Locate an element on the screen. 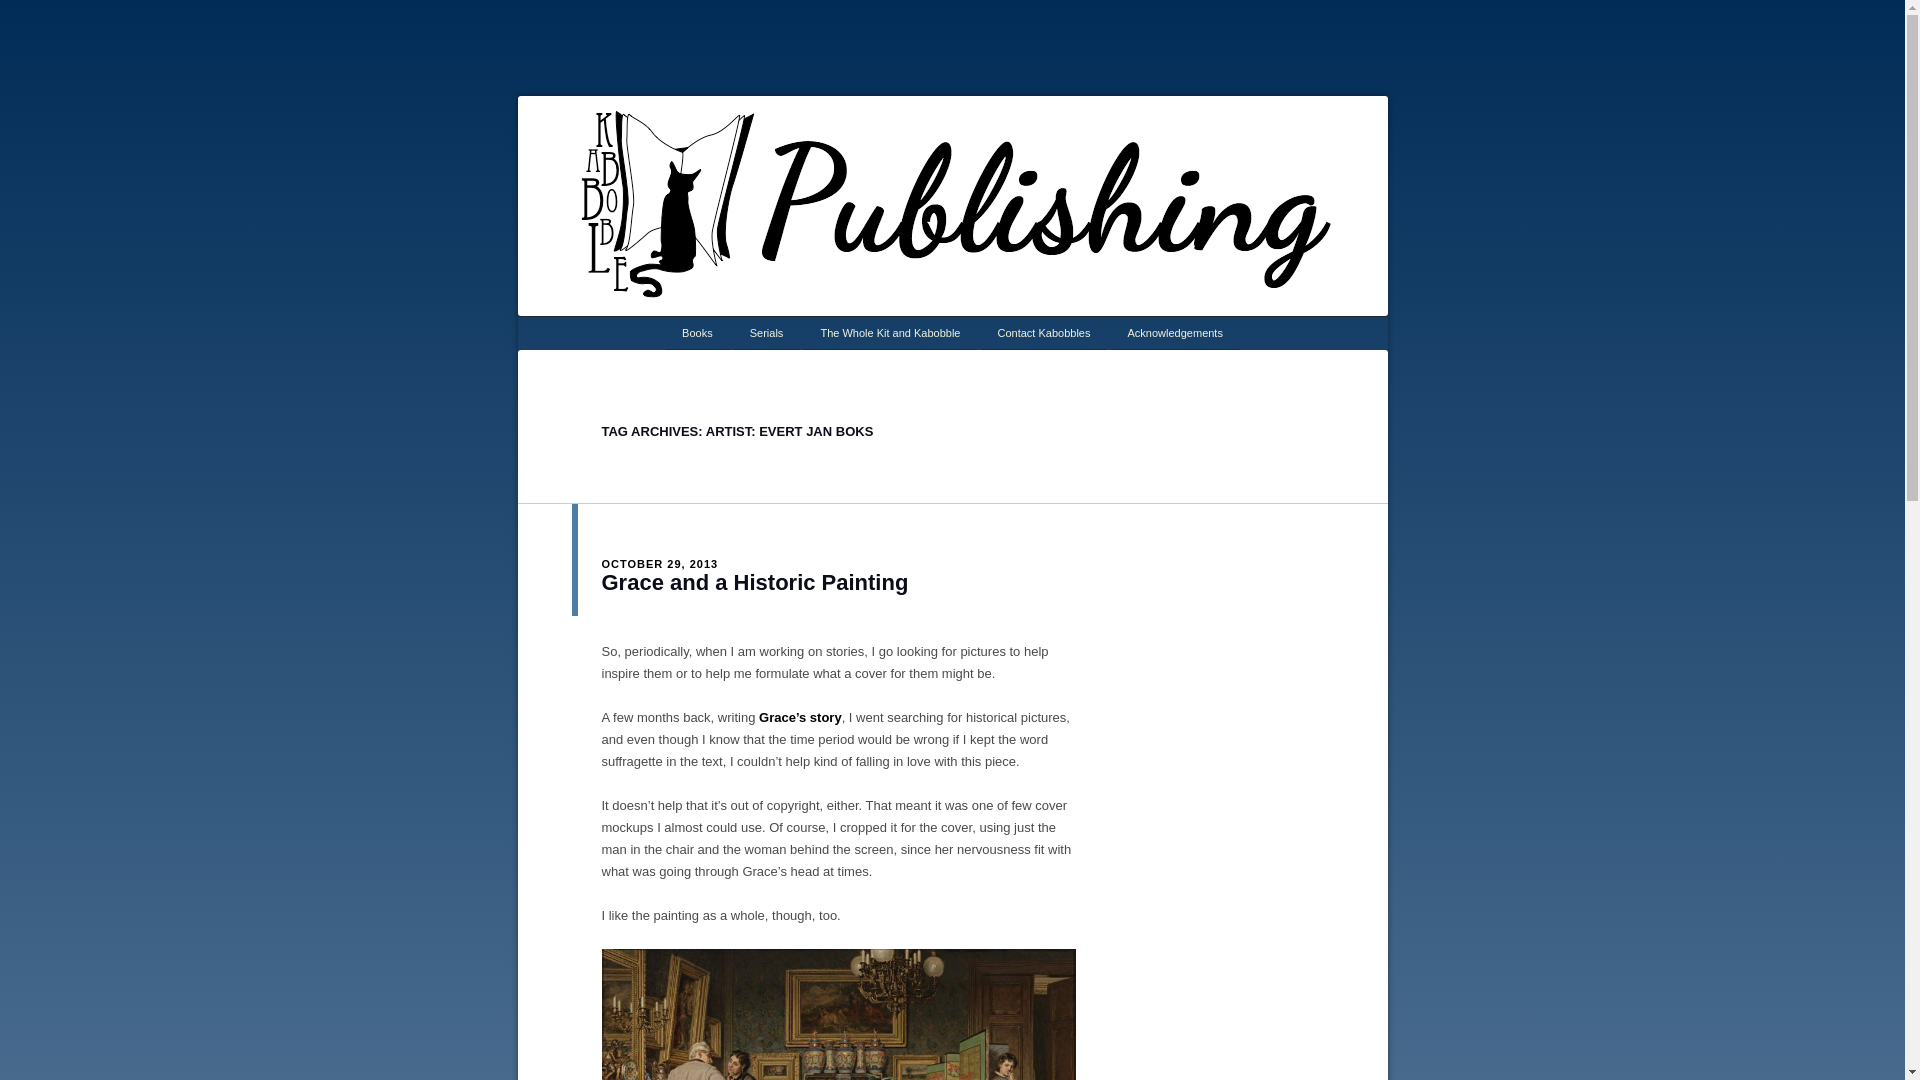 Image resolution: width=1920 pixels, height=1080 pixels. Dreams Were All They Gave for Free is located at coordinates (800, 716).